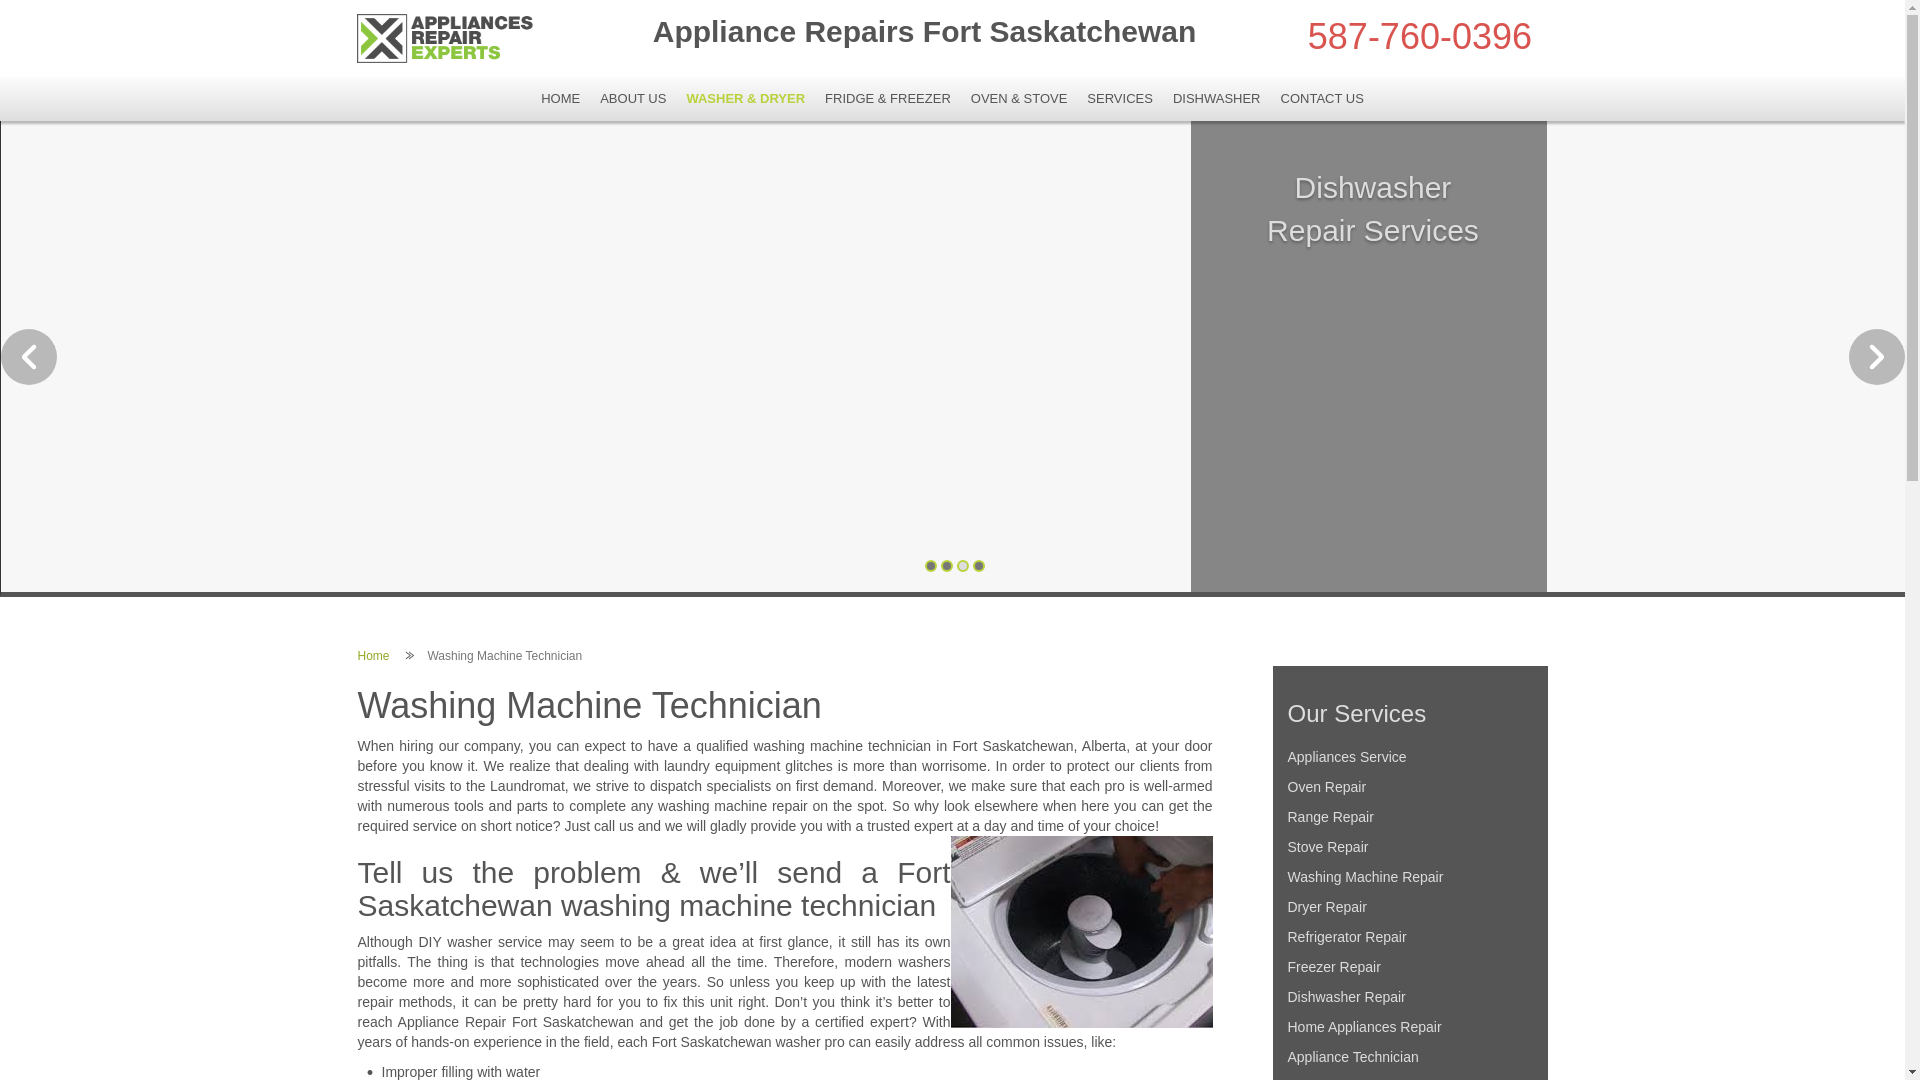  What do you see at coordinates (633, 99) in the screenshot?
I see `ABOUT US` at bounding box center [633, 99].